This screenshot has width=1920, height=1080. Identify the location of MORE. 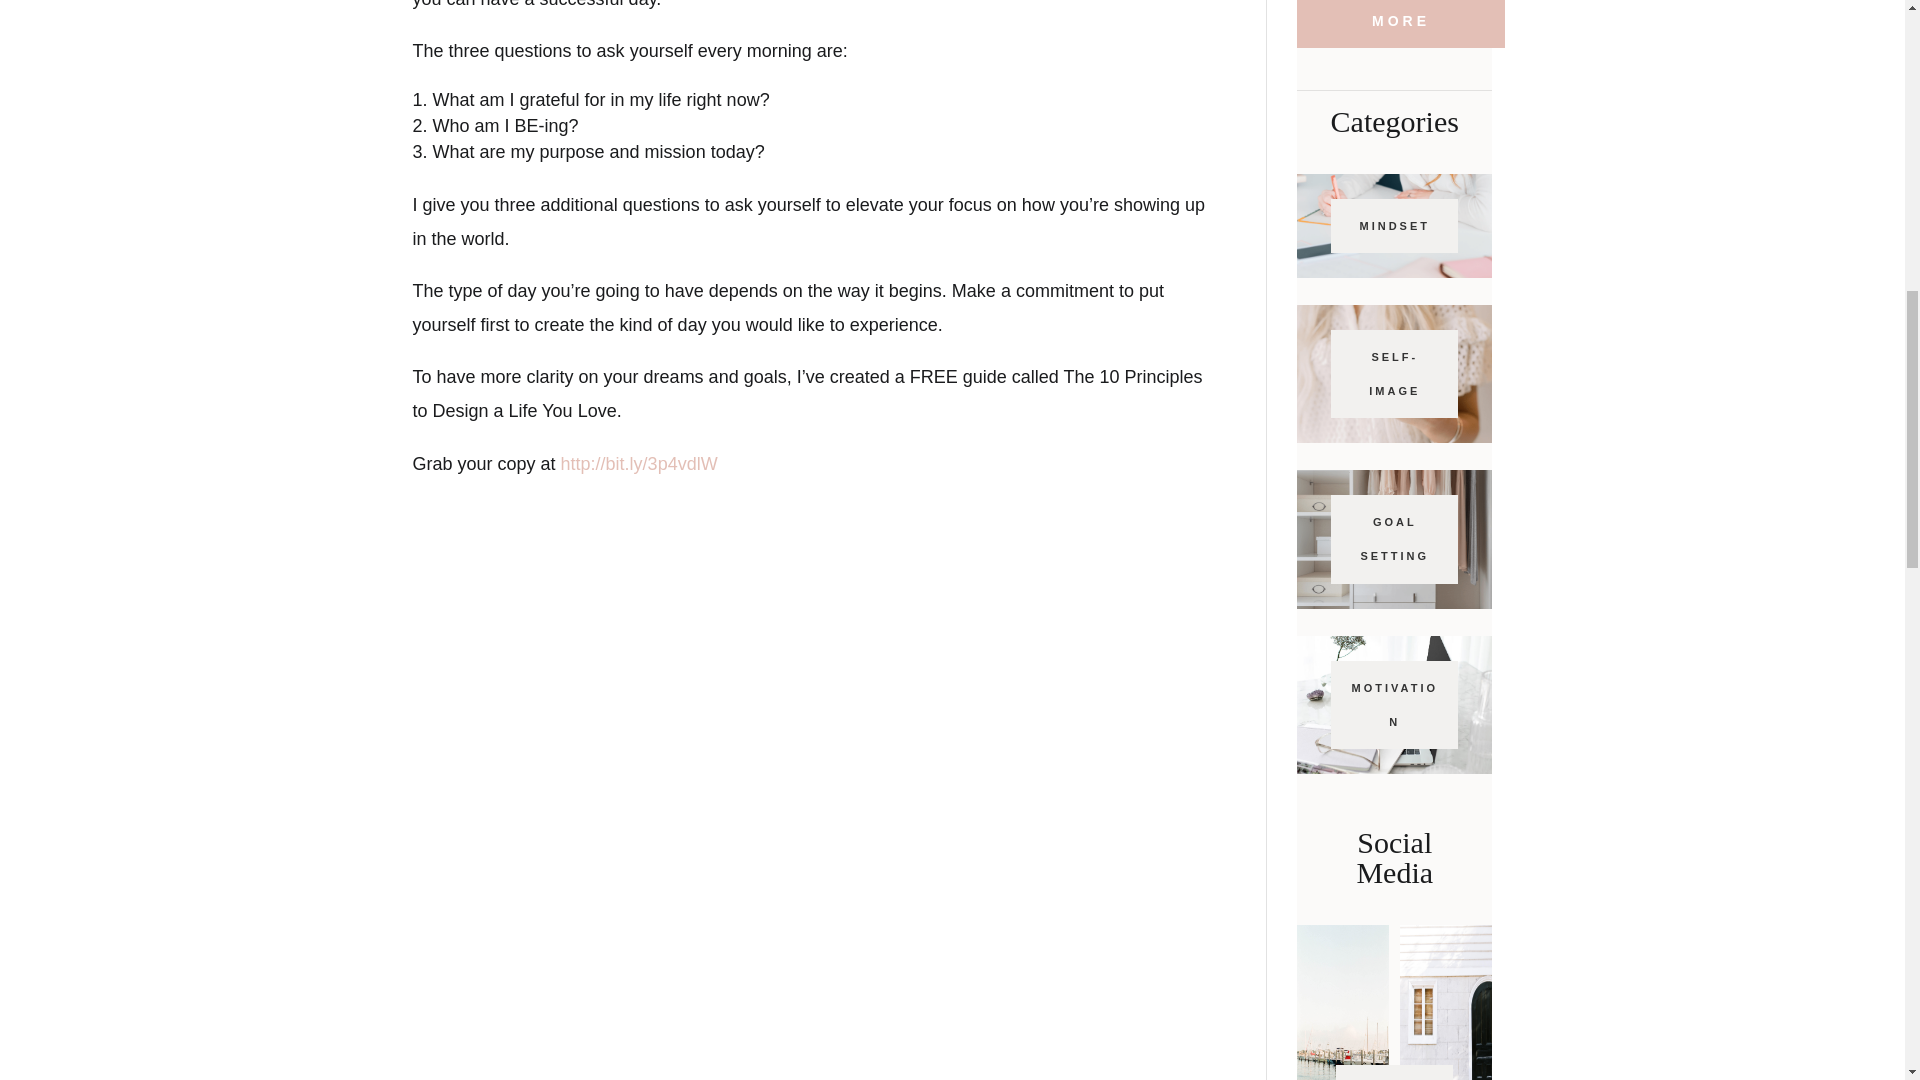
(1401, 24).